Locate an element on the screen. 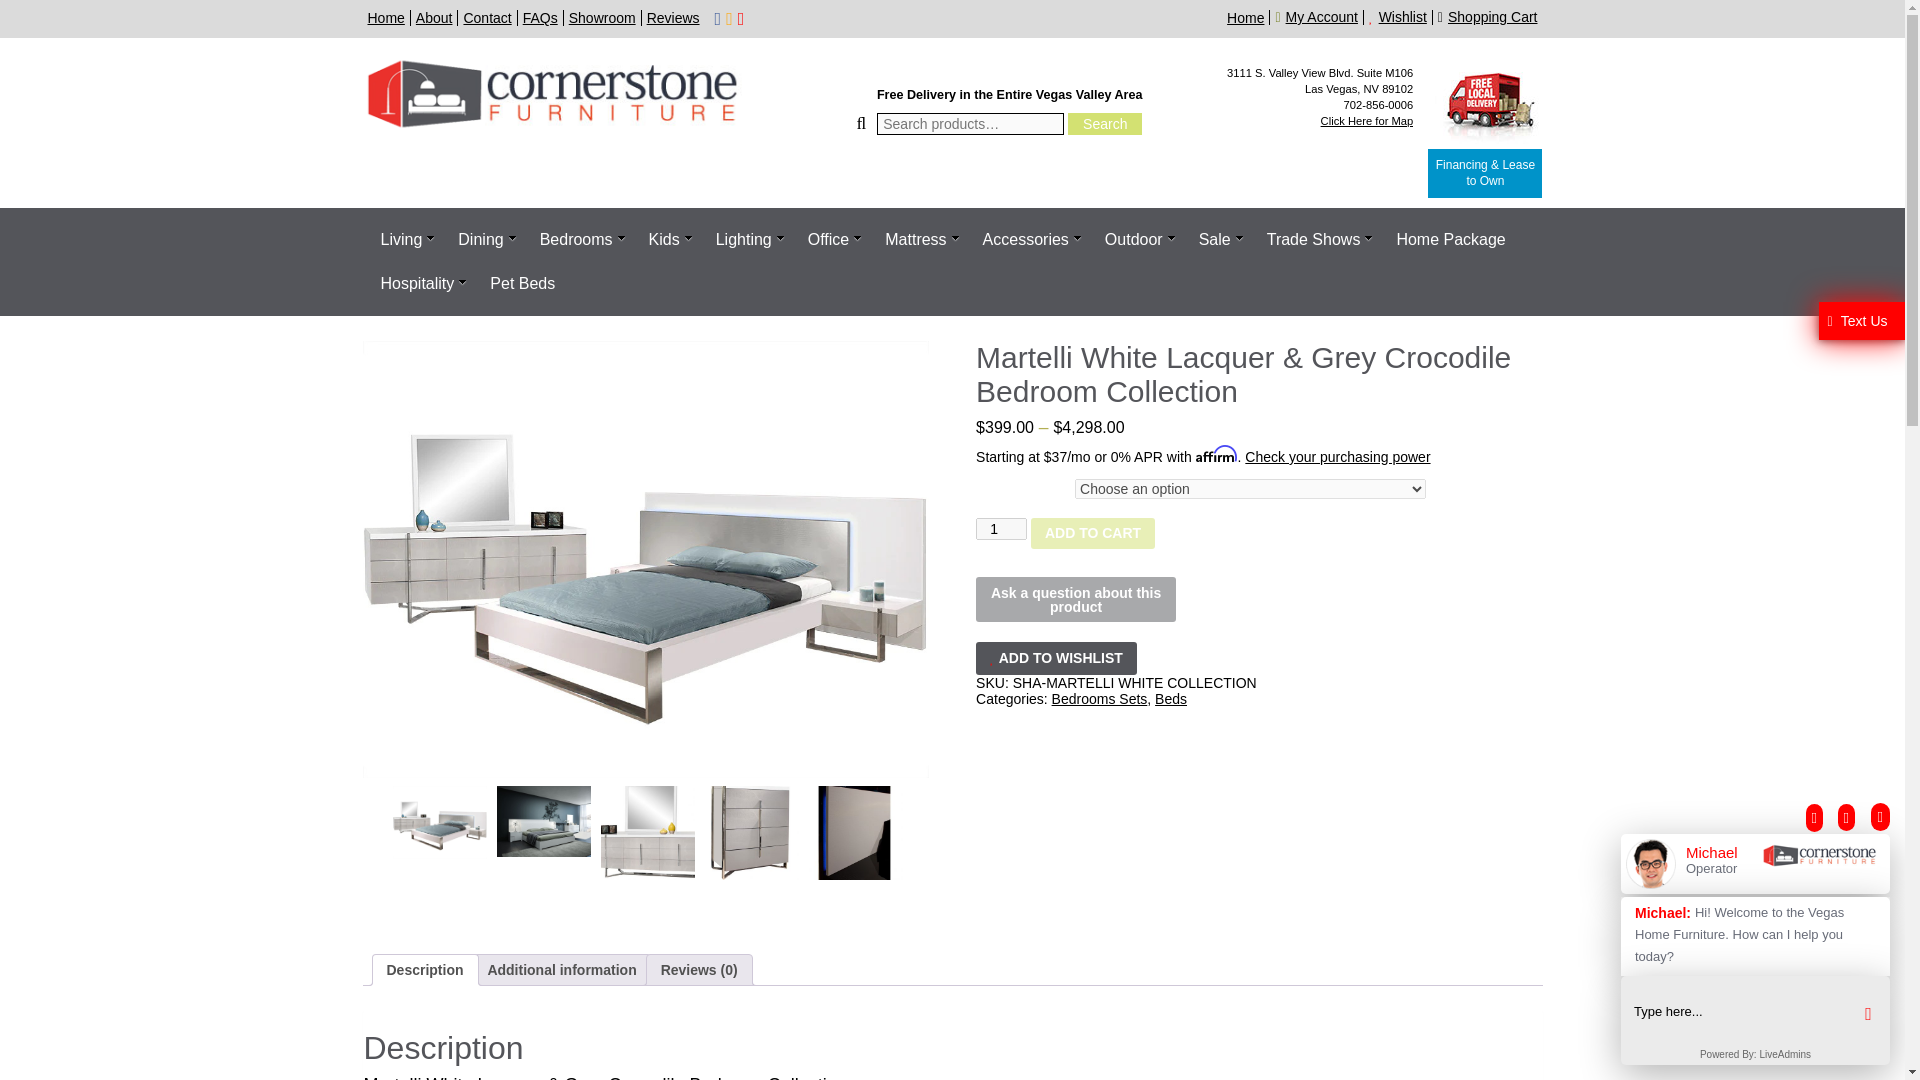  Ask a question about this product is located at coordinates (1075, 599).